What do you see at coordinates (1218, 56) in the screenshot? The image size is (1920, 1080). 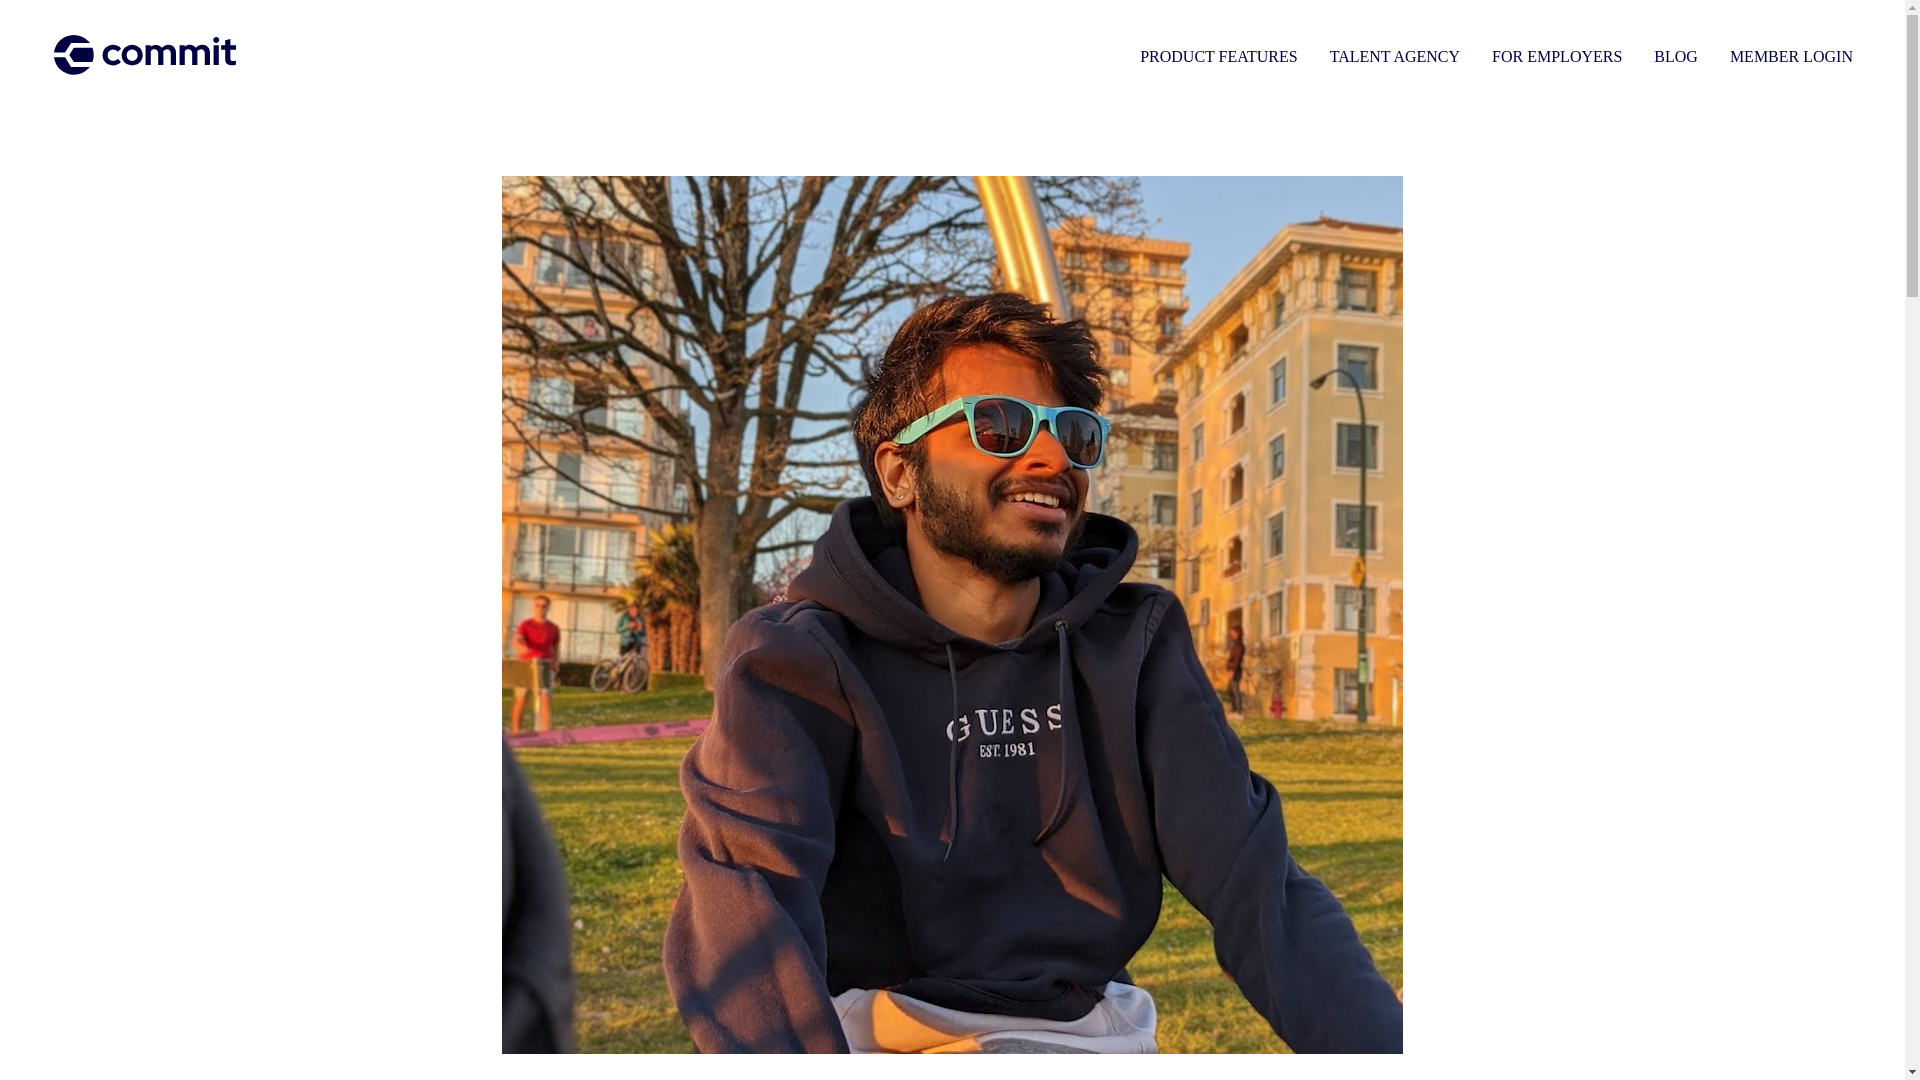 I see `PRODUCT FEATURES` at bounding box center [1218, 56].